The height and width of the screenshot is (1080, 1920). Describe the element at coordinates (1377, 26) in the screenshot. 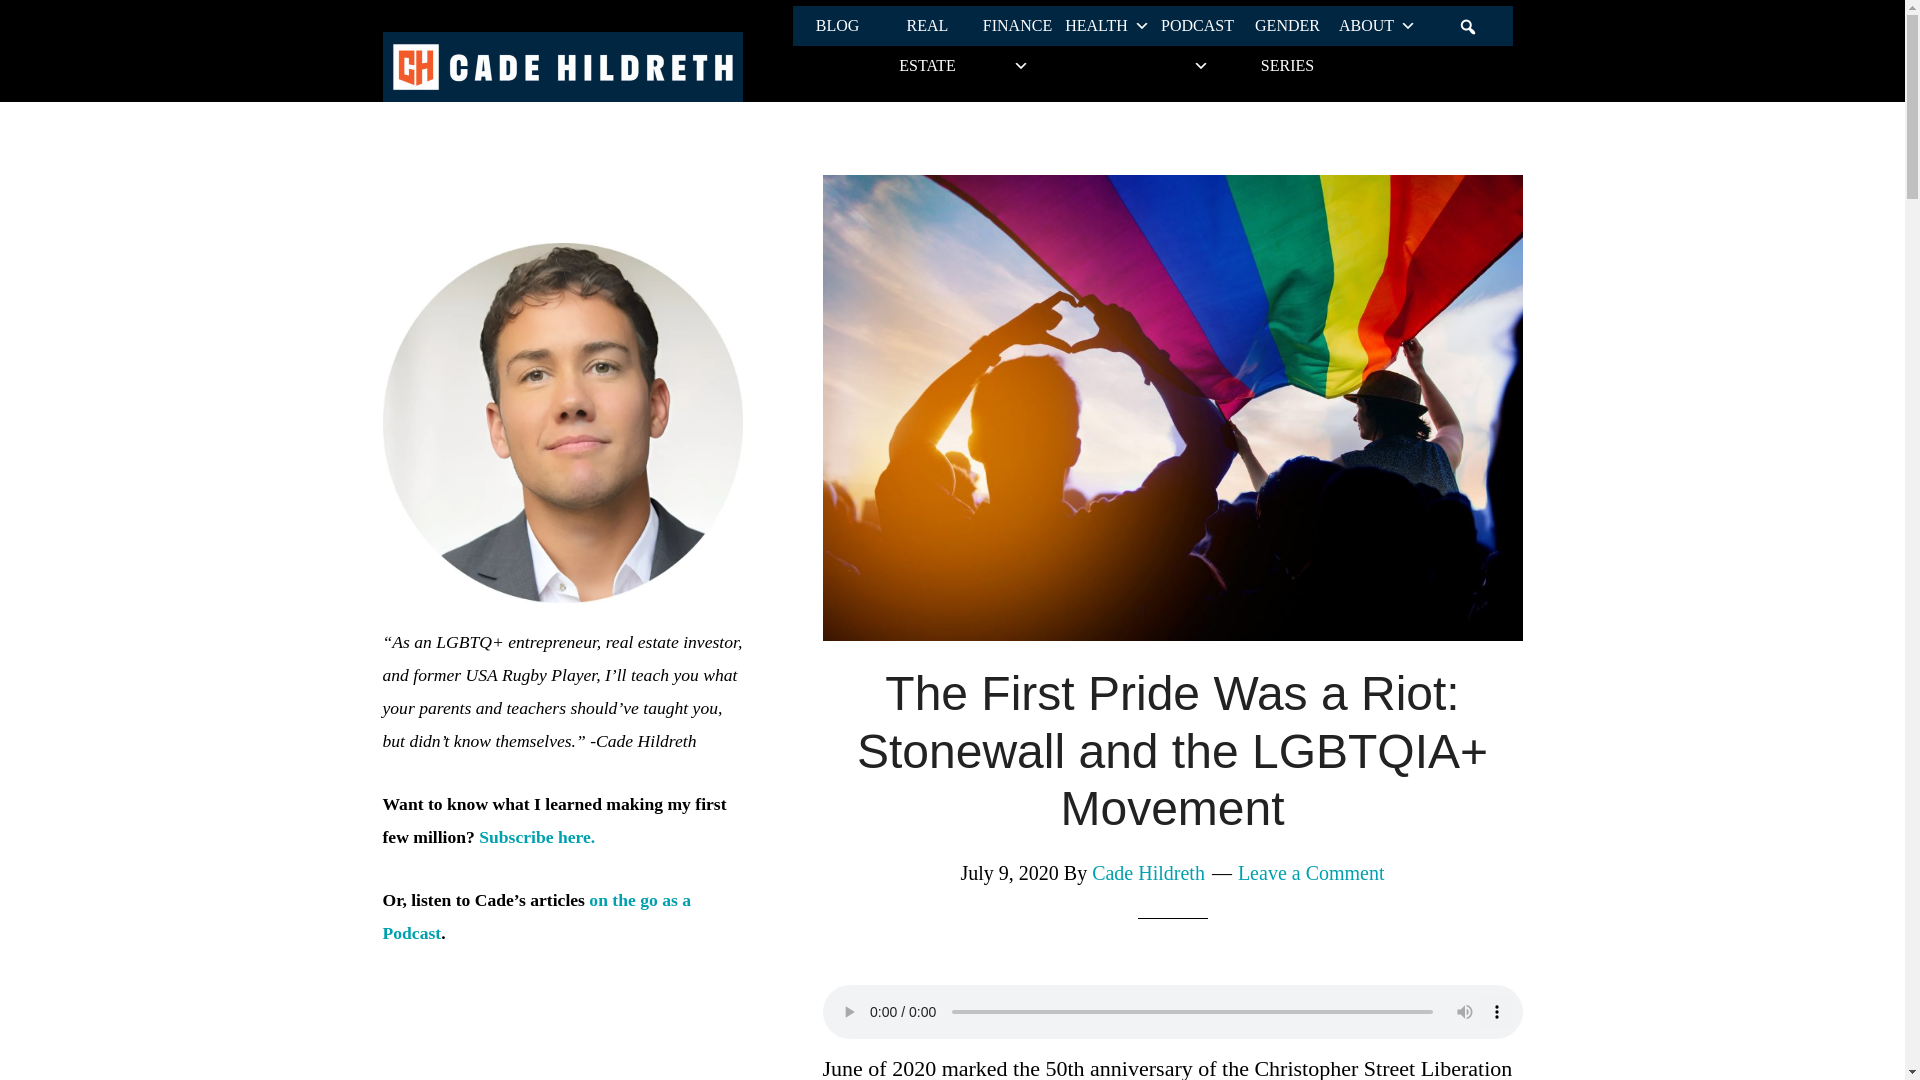

I see `ABOUT` at that location.